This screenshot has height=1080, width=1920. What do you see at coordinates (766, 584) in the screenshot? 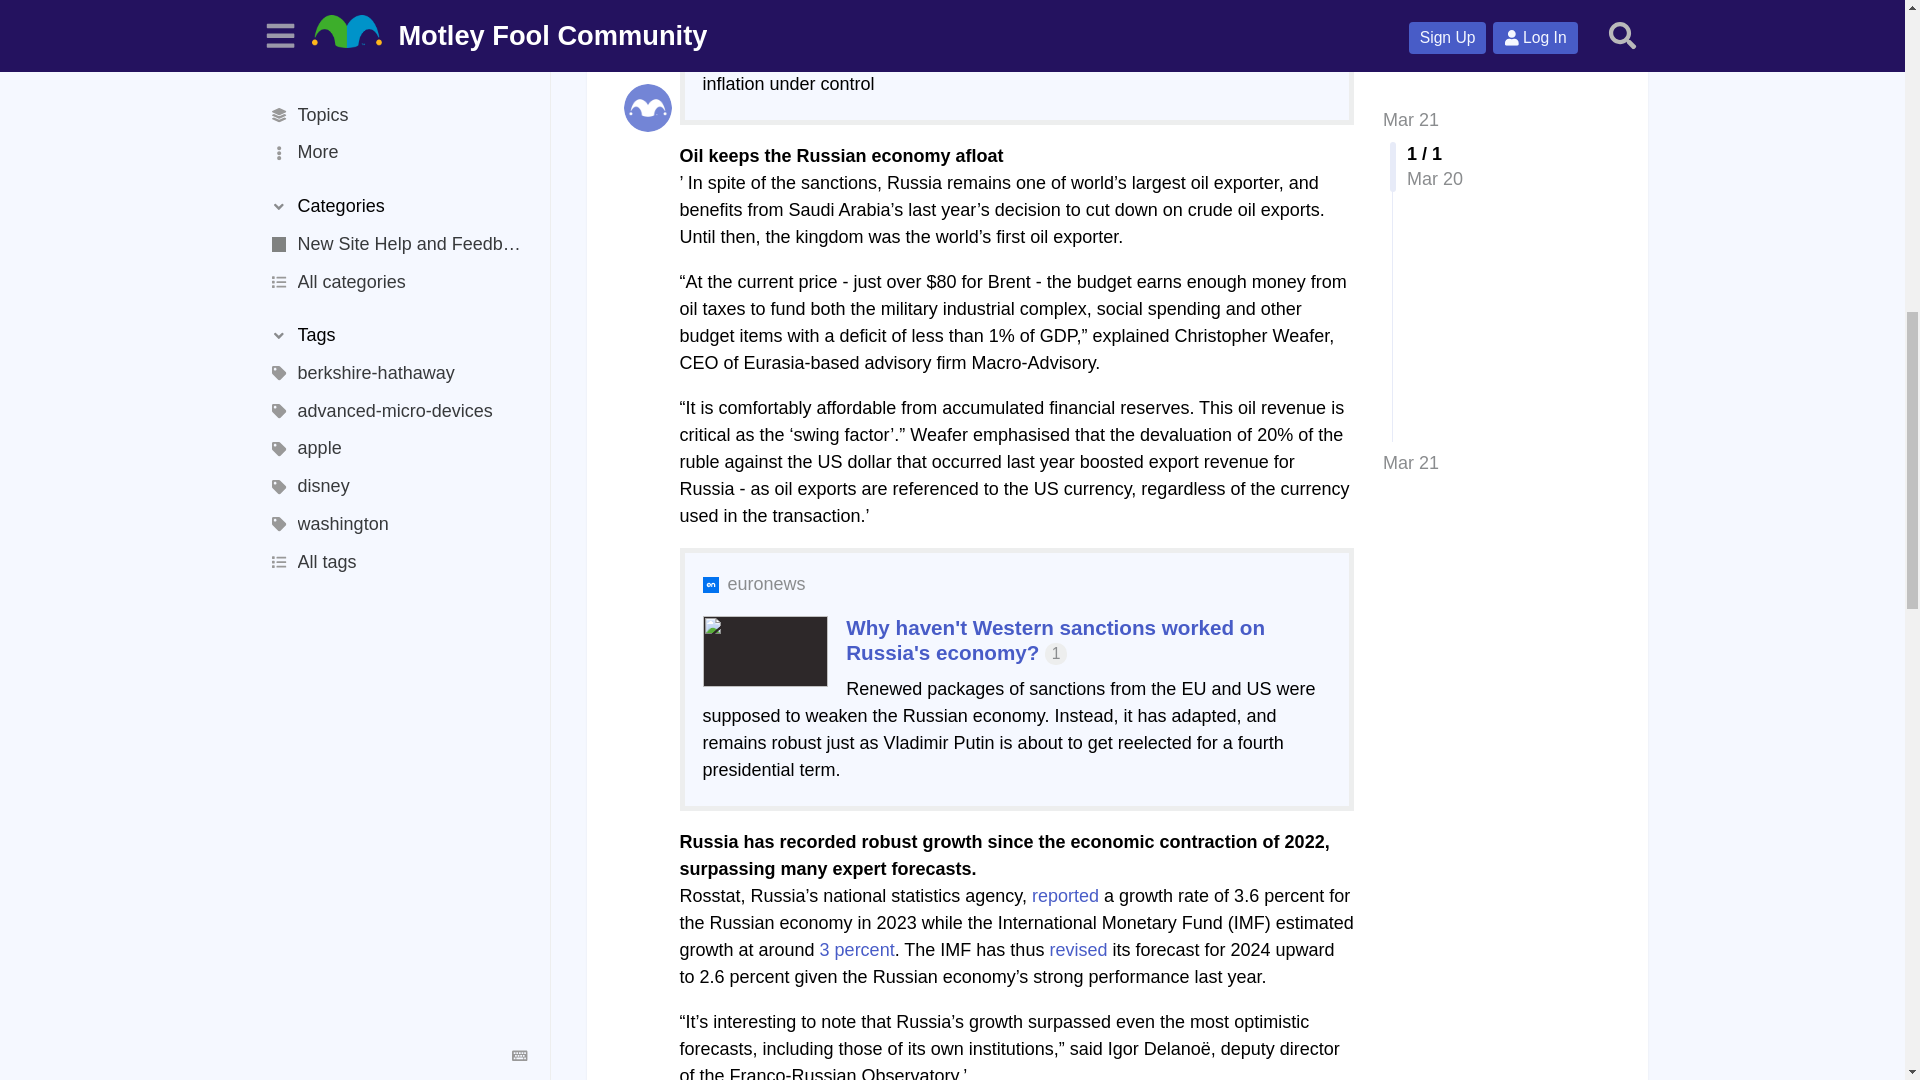
I see `euronews` at bounding box center [766, 584].